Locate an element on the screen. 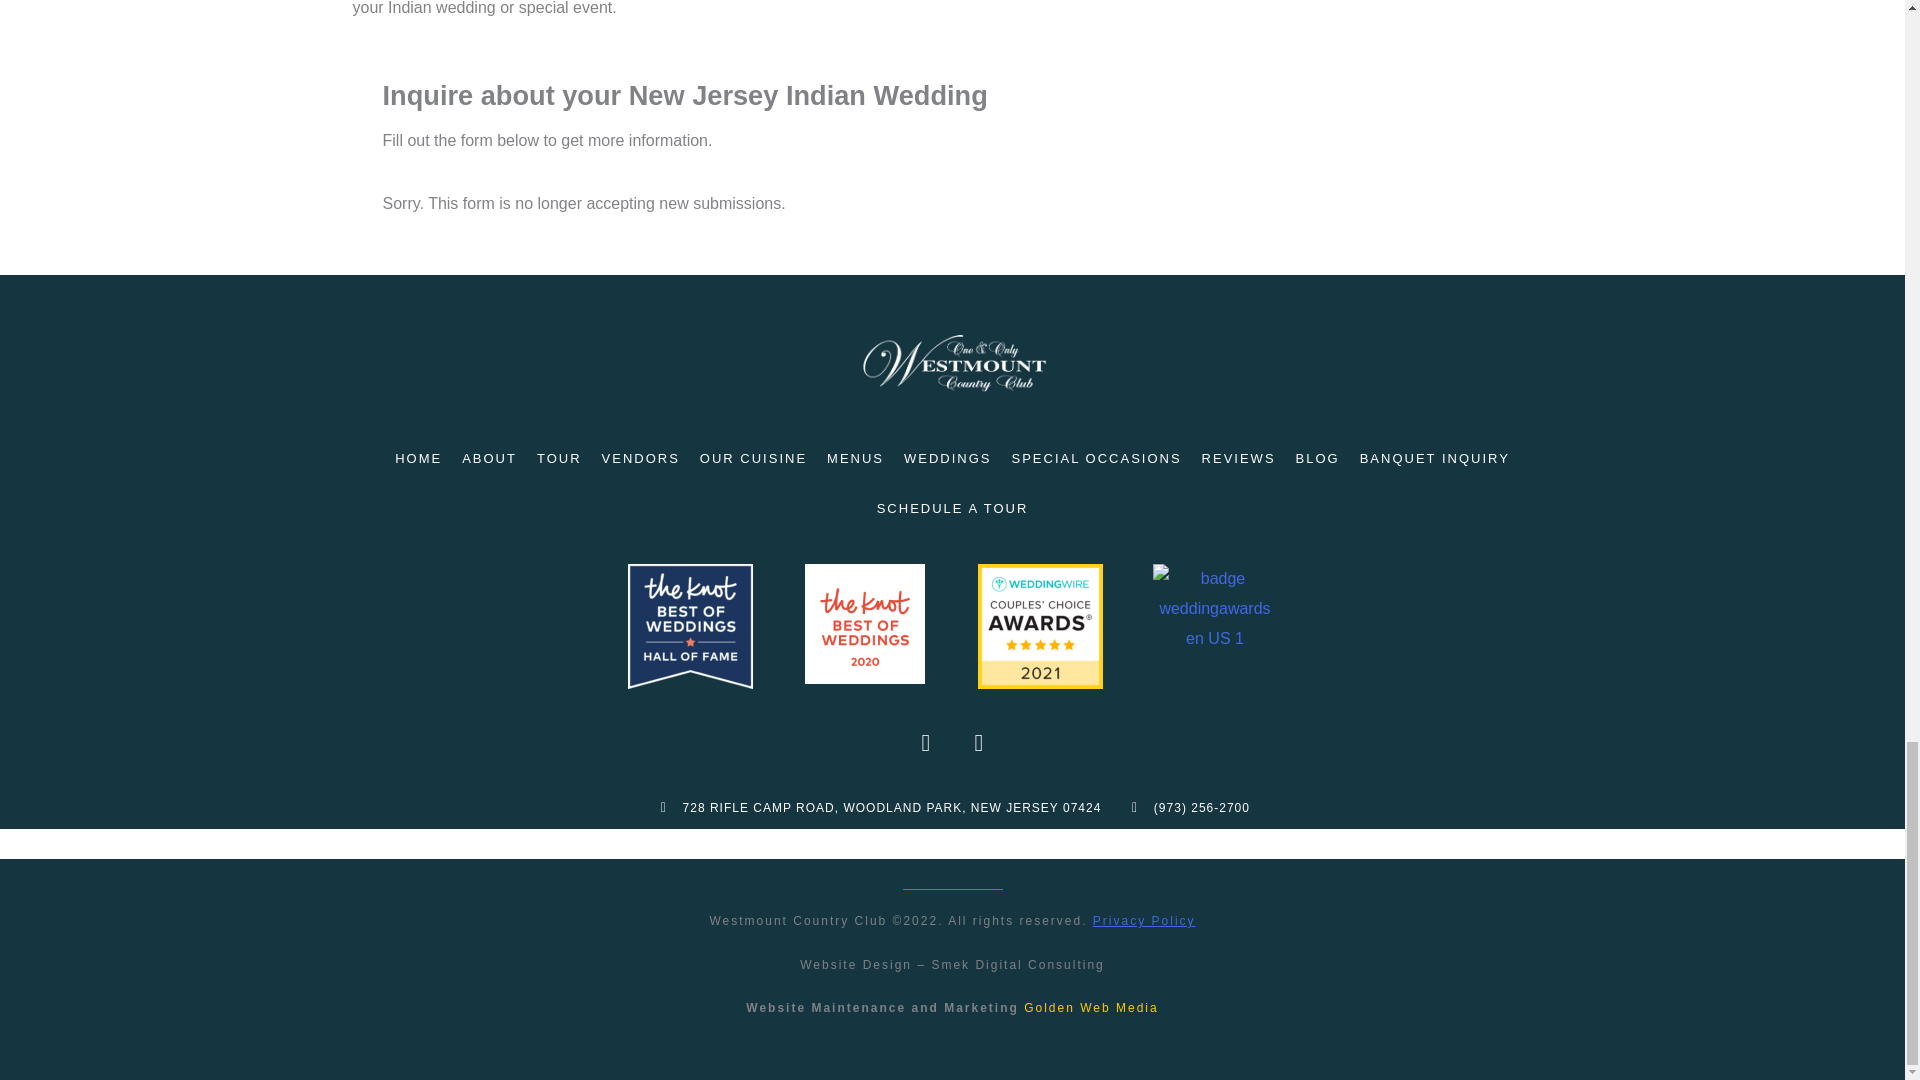 This screenshot has width=1920, height=1080. ABOUT is located at coordinates (488, 458).